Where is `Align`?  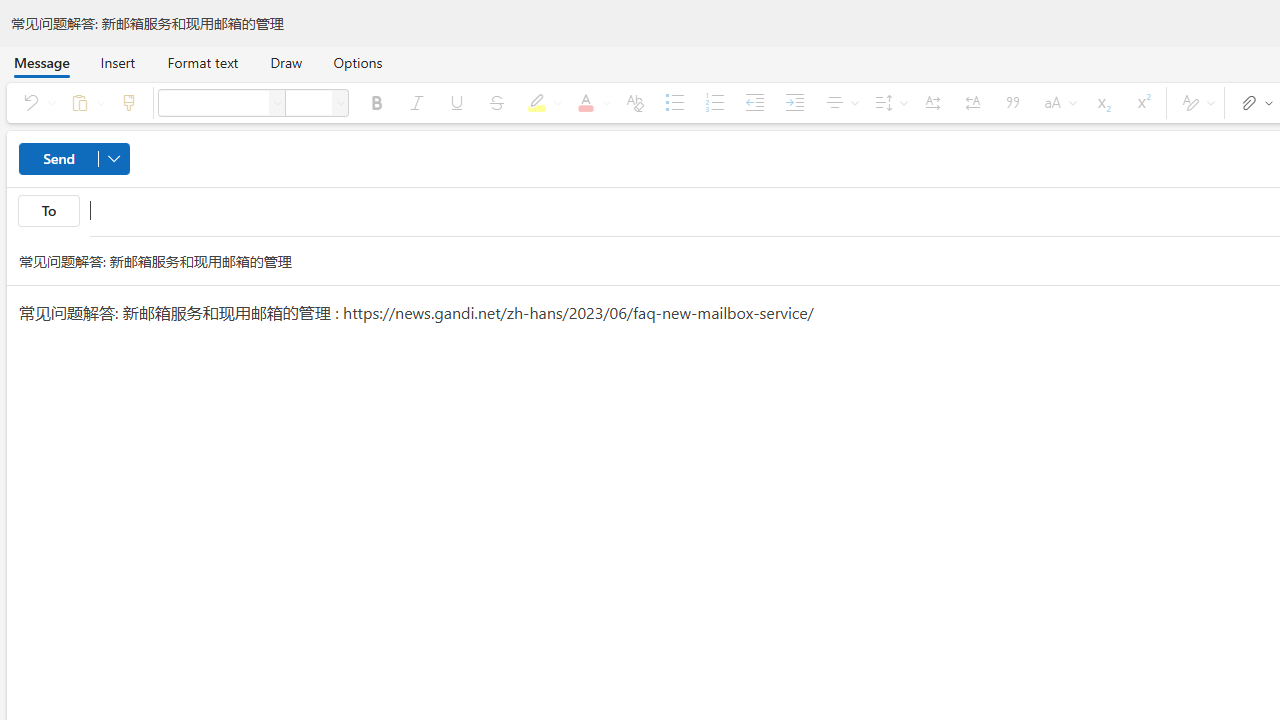 Align is located at coordinates (840, 102).